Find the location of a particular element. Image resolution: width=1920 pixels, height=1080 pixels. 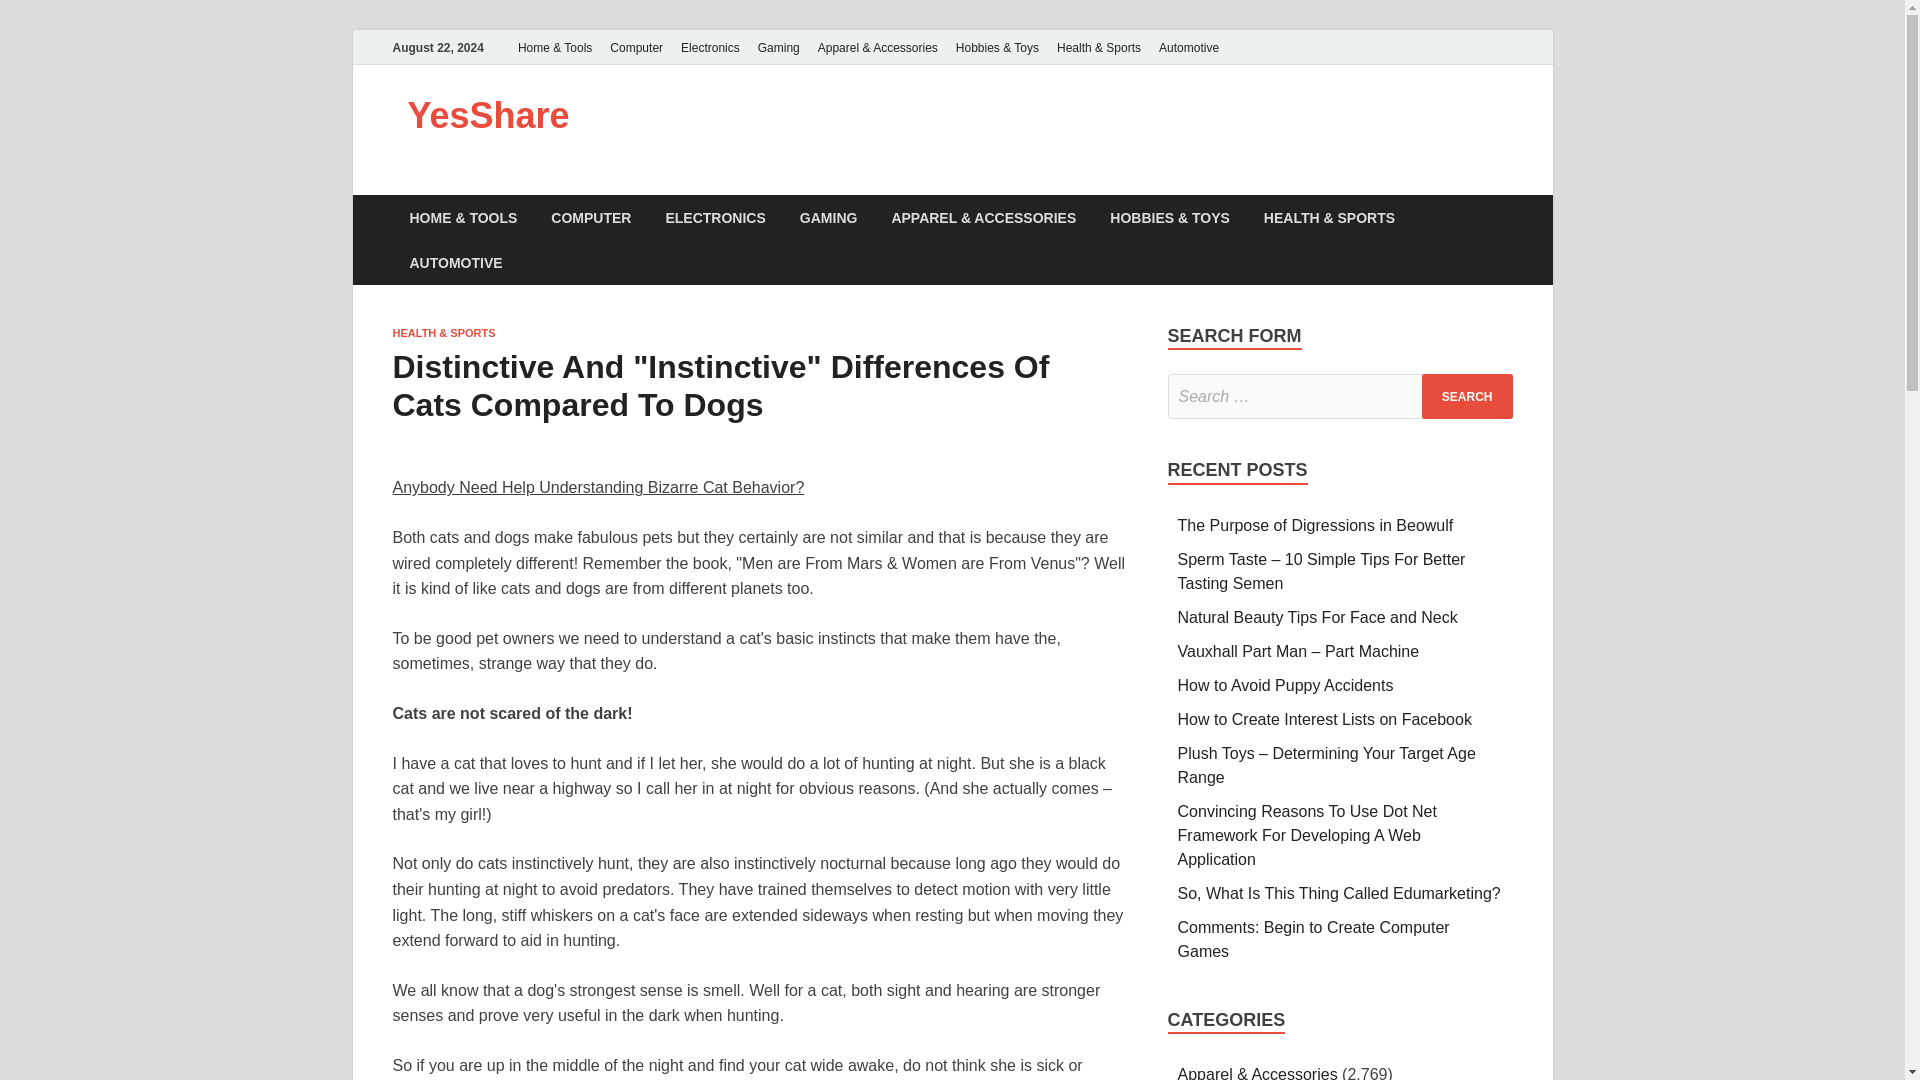

Electronics is located at coordinates (710, 47).